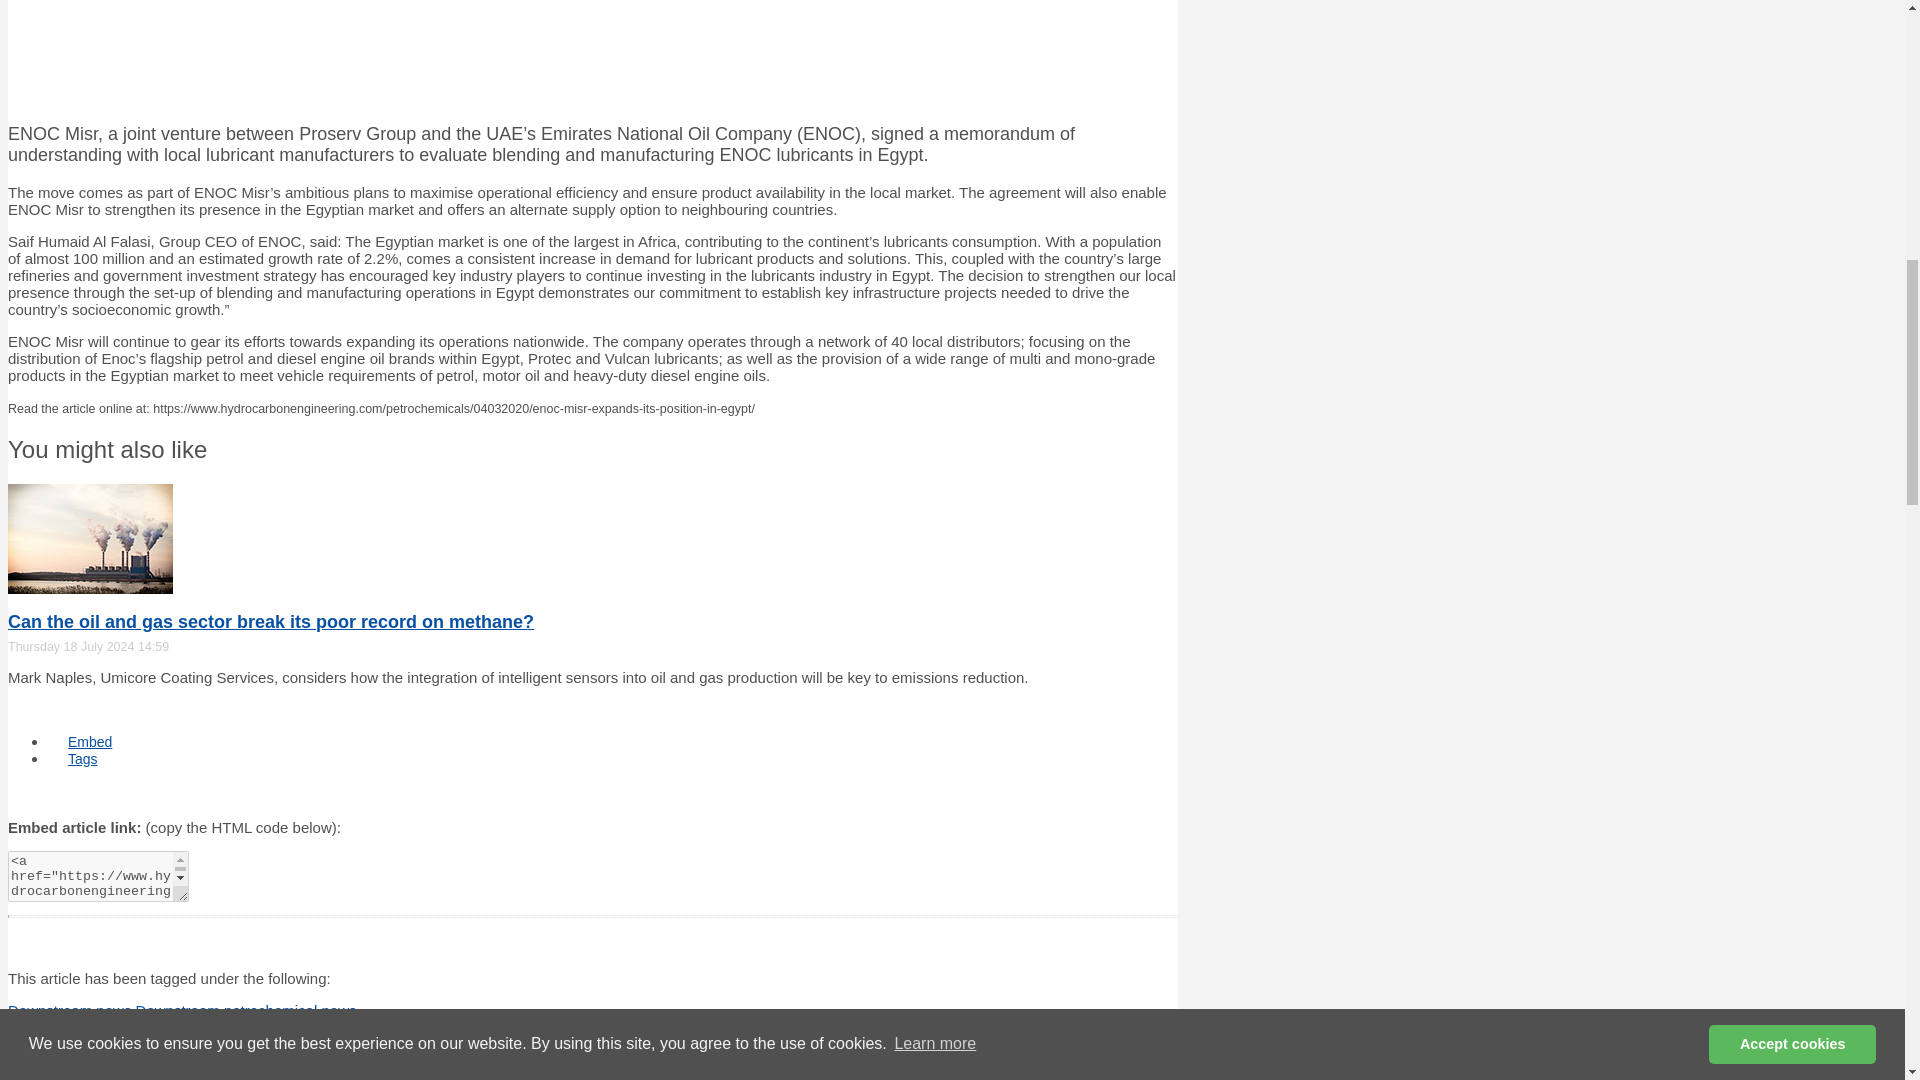 The width and height of the screenshot is (1920, 1080). I want to click on Can the oil and gas sector break its poor record on methane?, so click(270, 622).